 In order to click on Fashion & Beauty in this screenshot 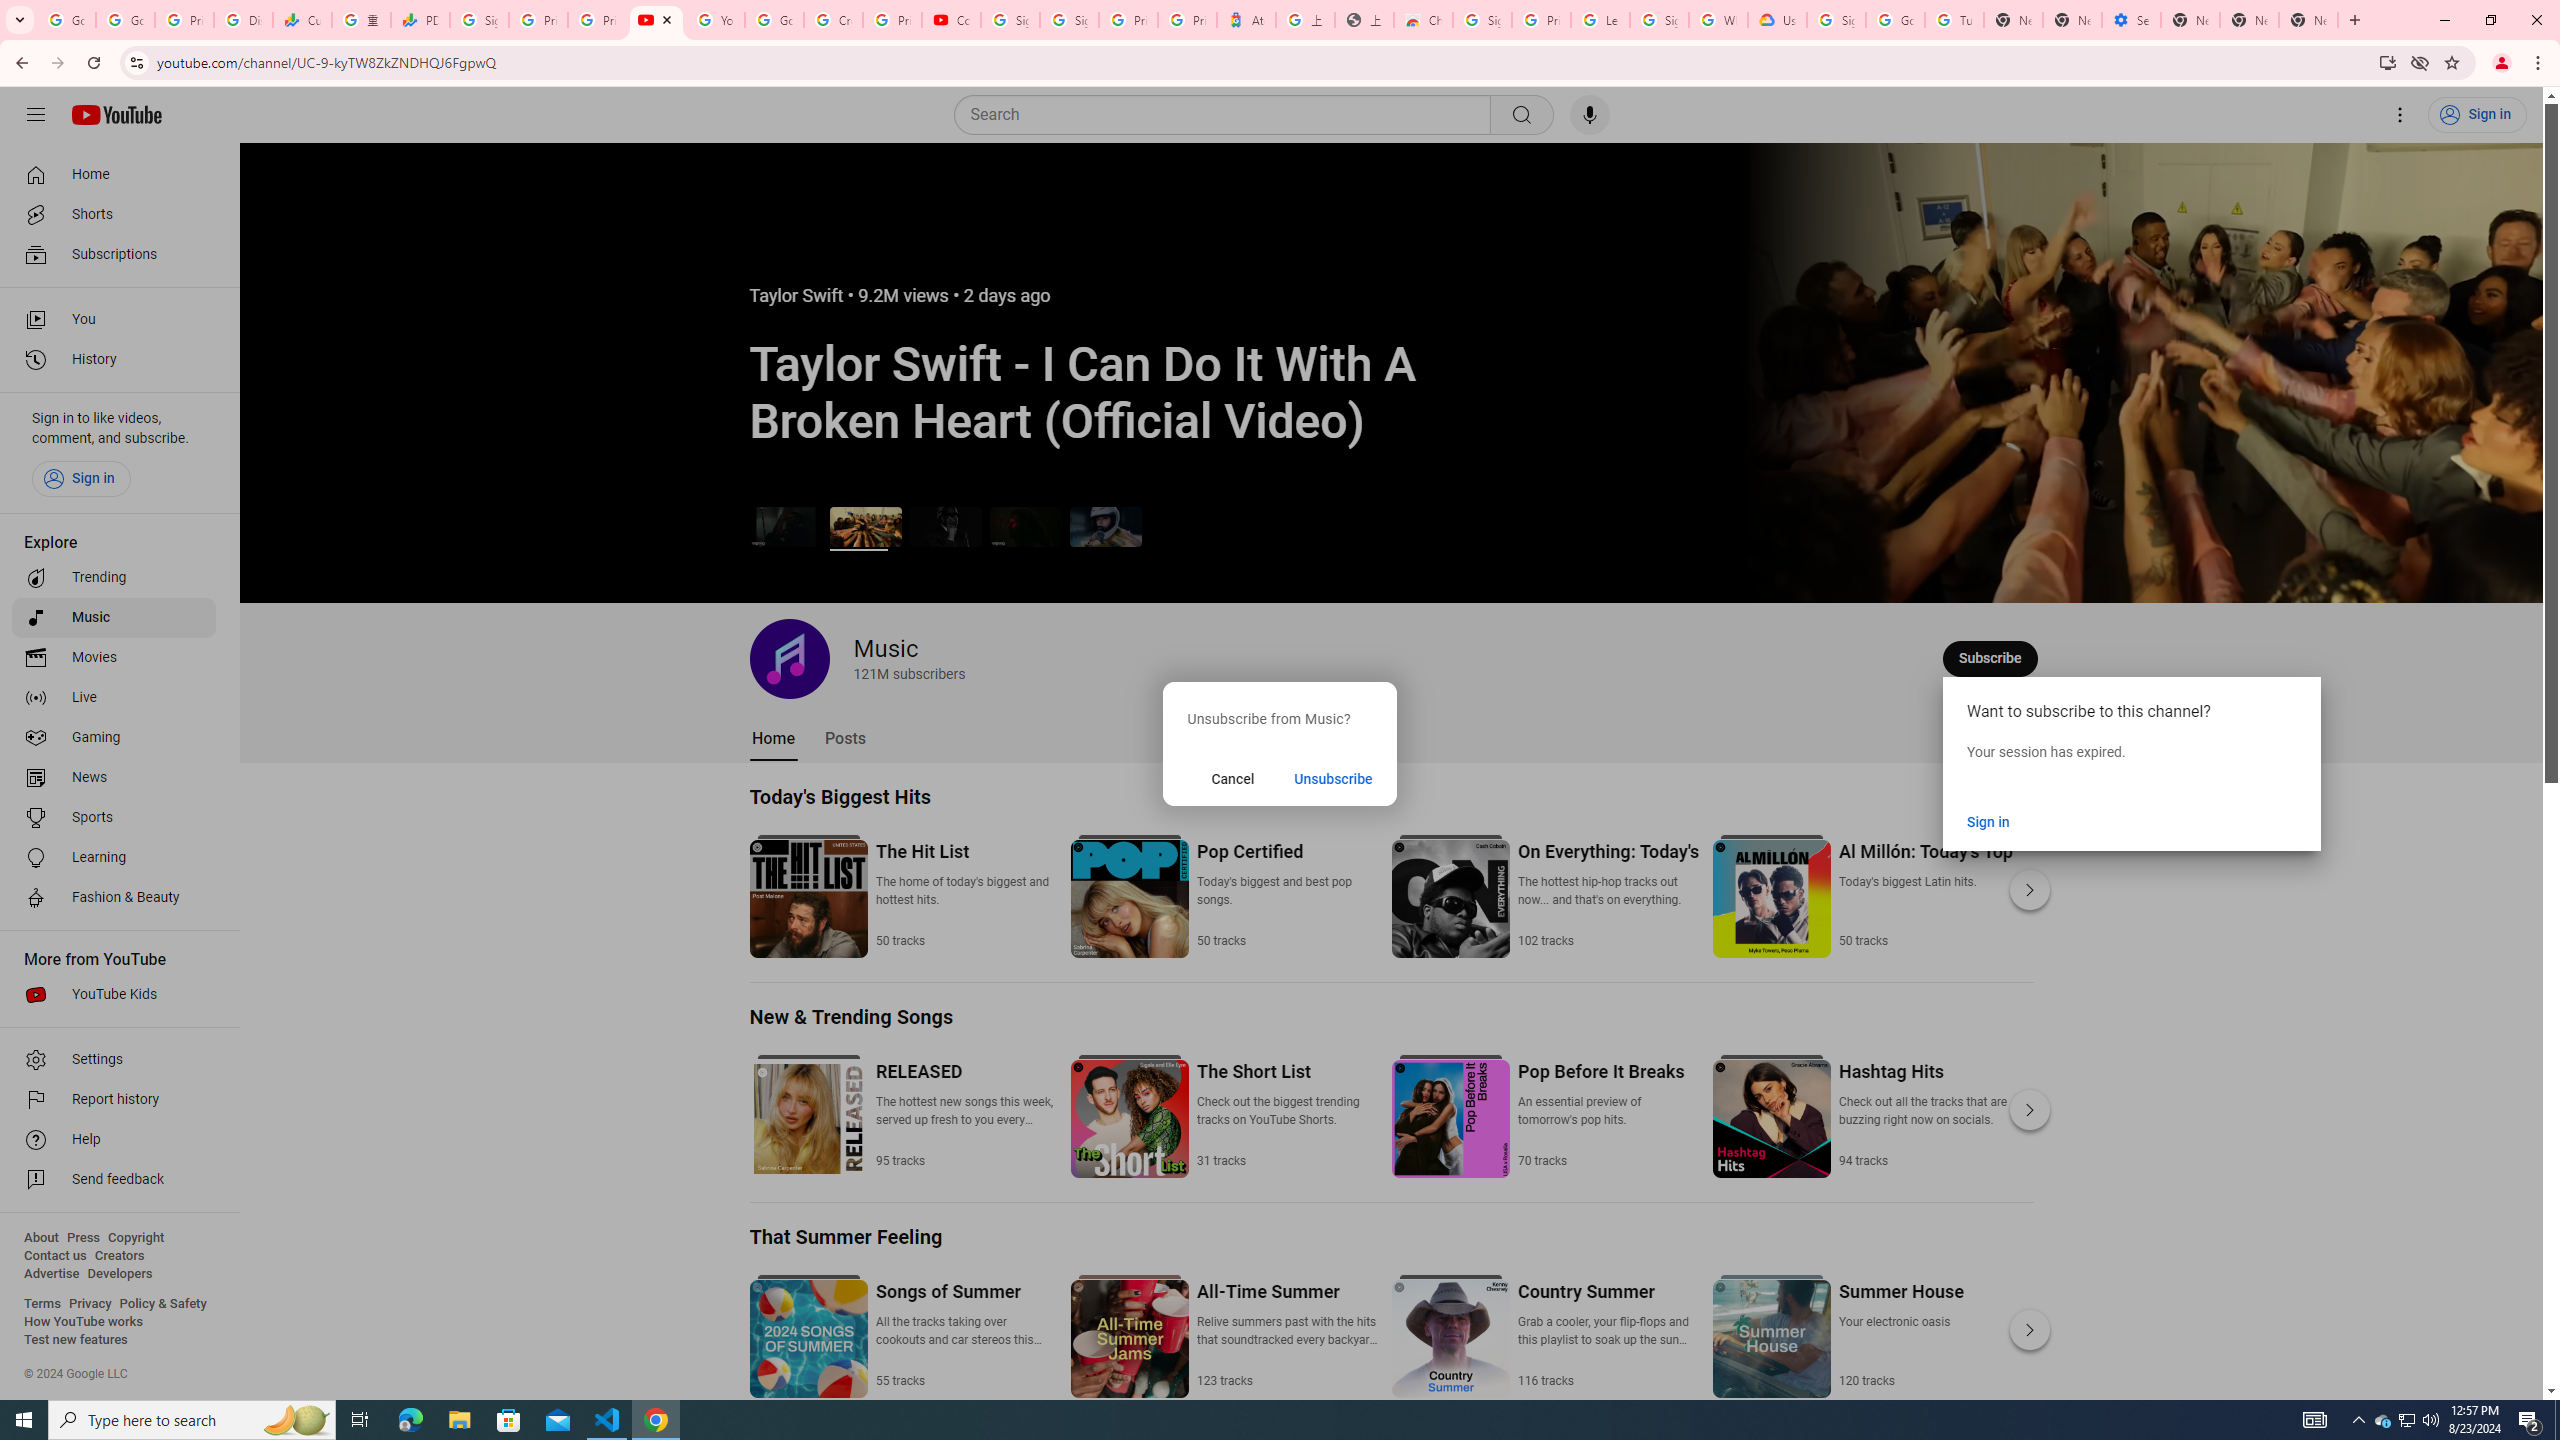, I will do `click(114, 898)`.